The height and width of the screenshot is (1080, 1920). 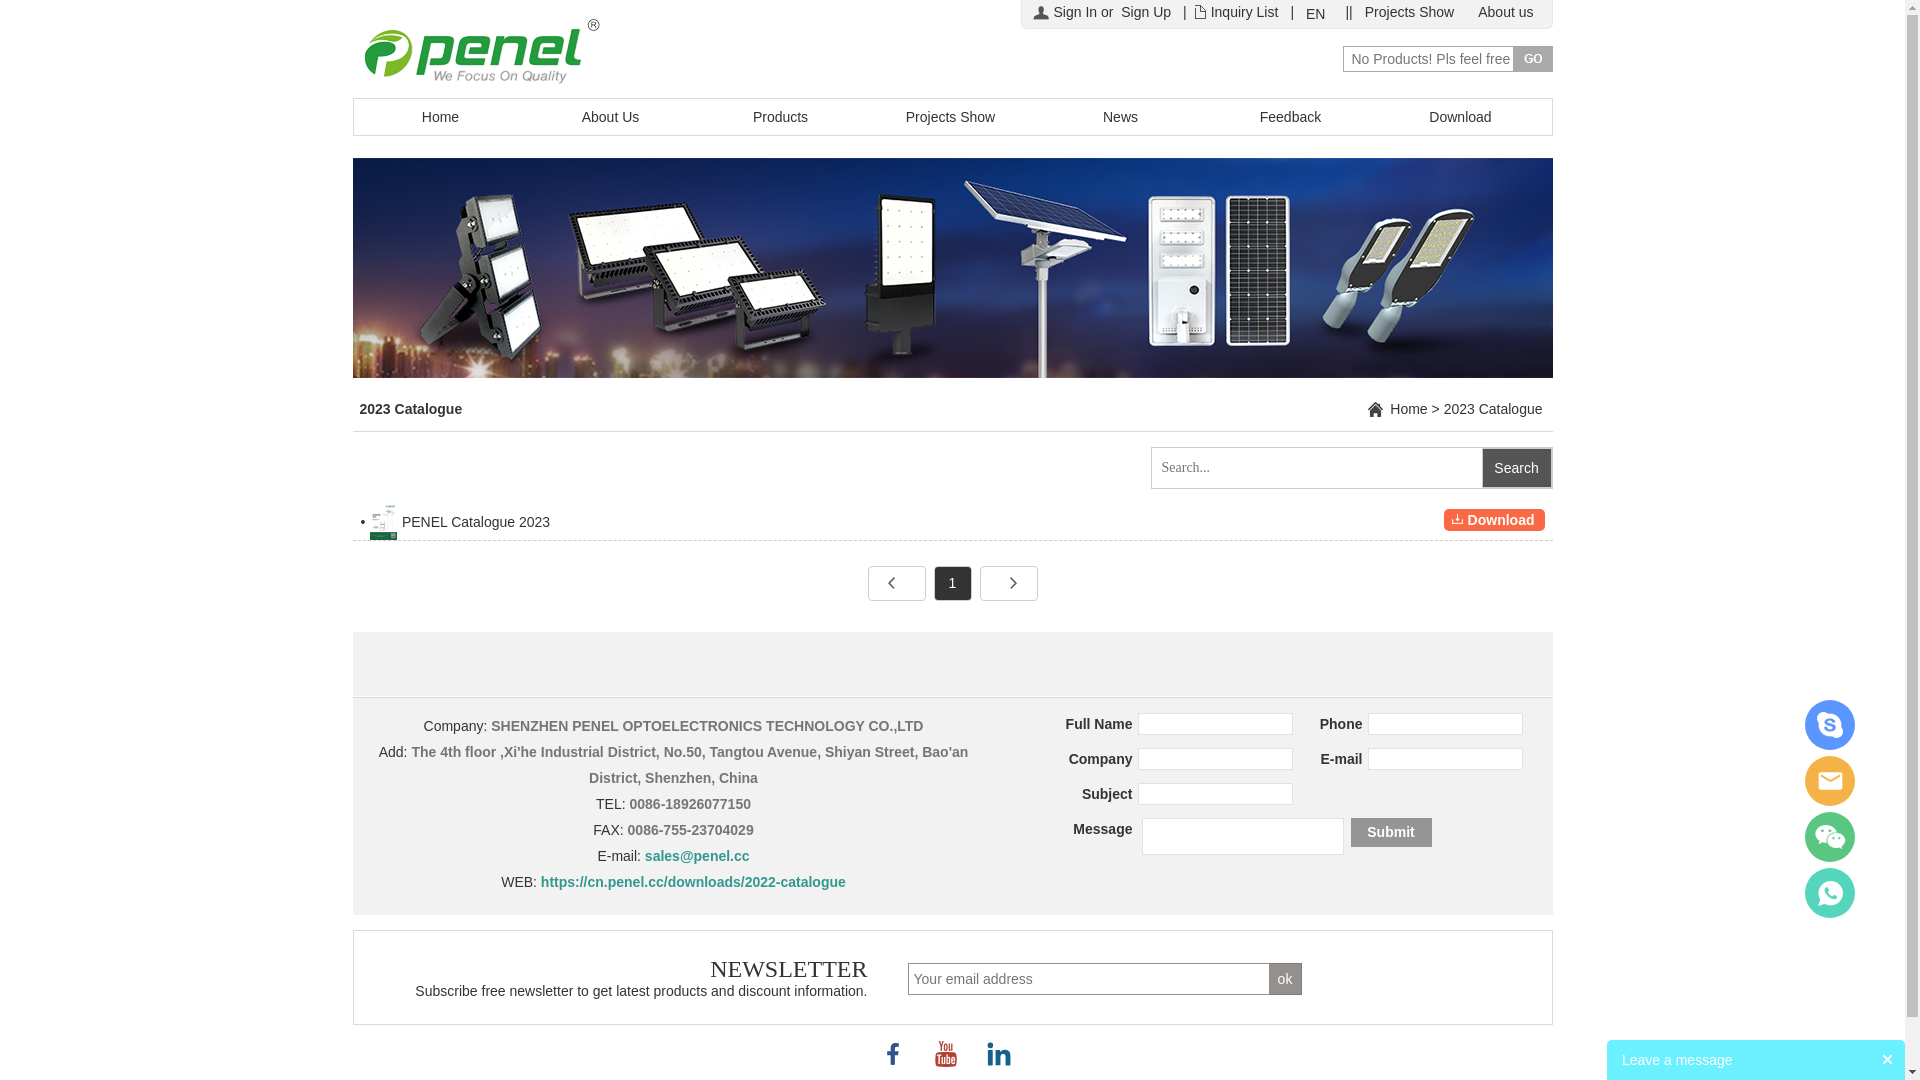 I want to click on Sign Up, so click(x=1146, y=12).